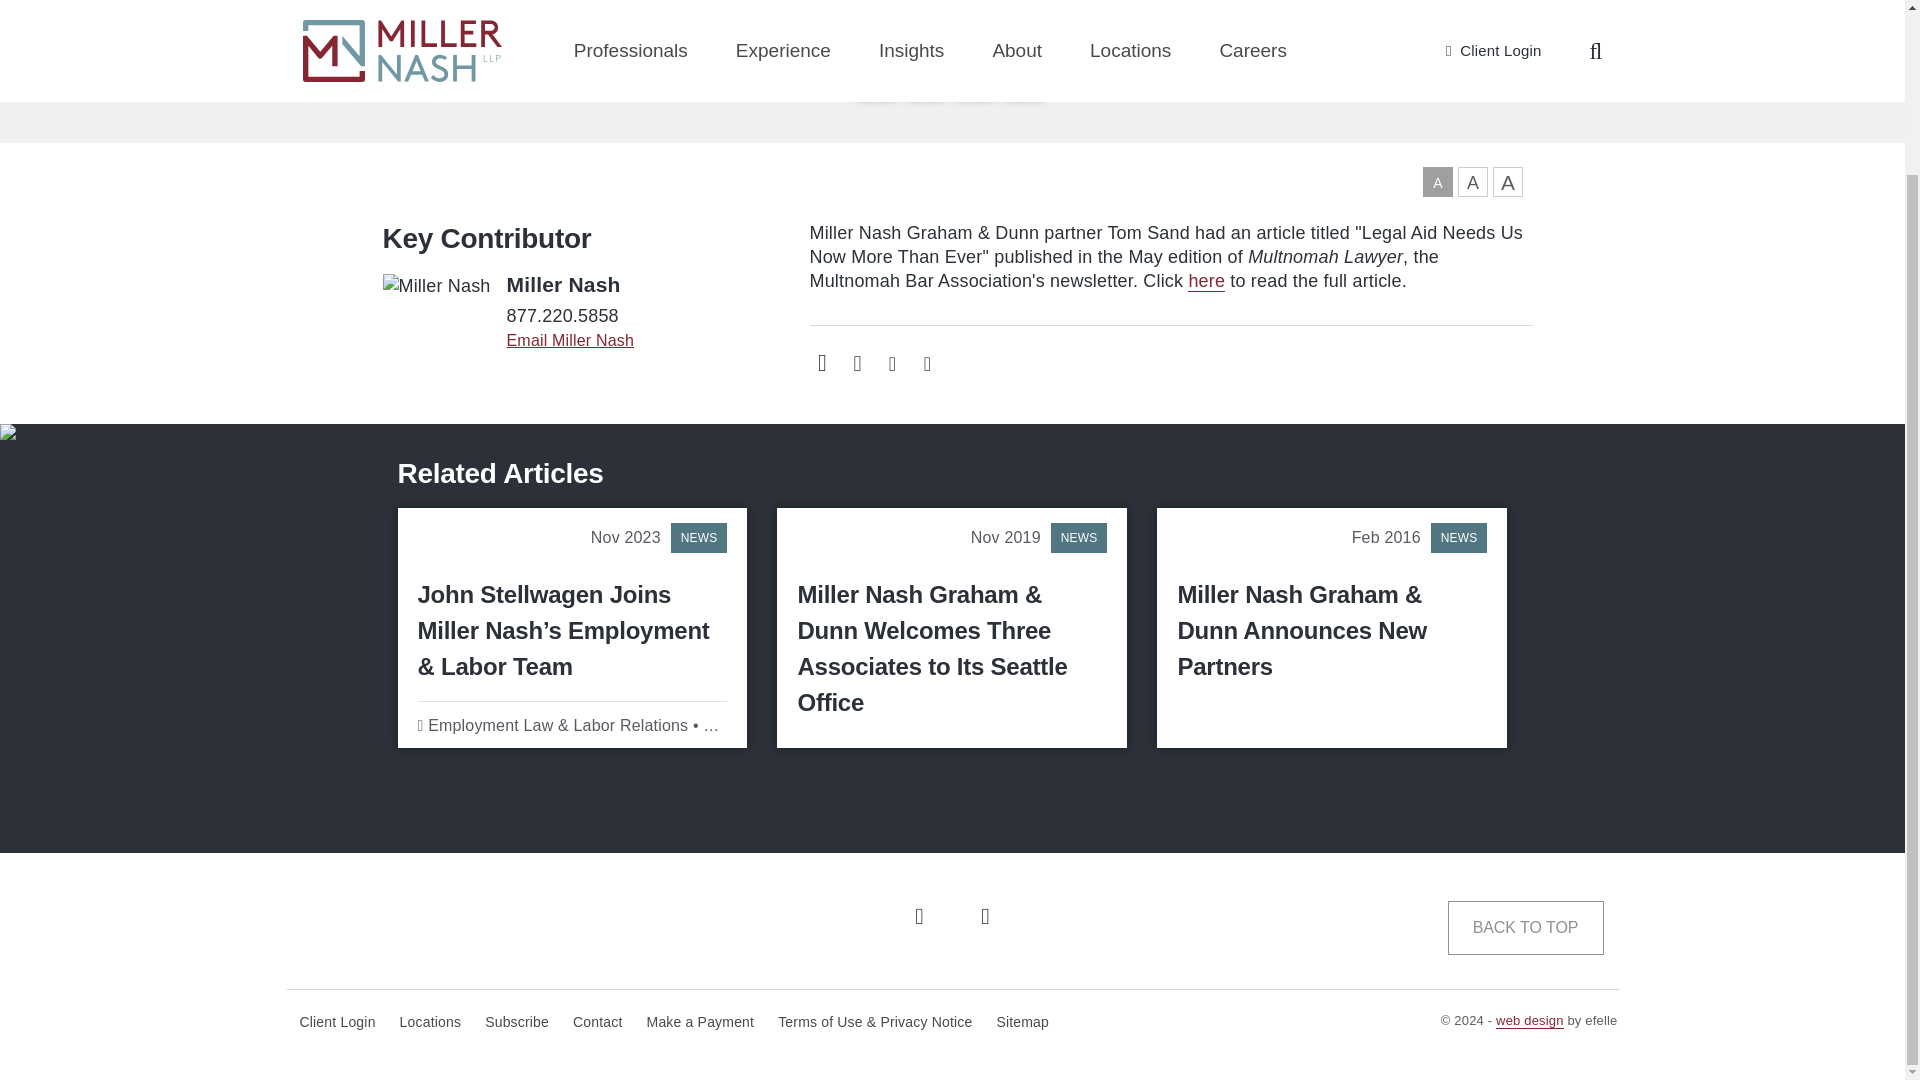  I want to click on News, so click(1078, 537).